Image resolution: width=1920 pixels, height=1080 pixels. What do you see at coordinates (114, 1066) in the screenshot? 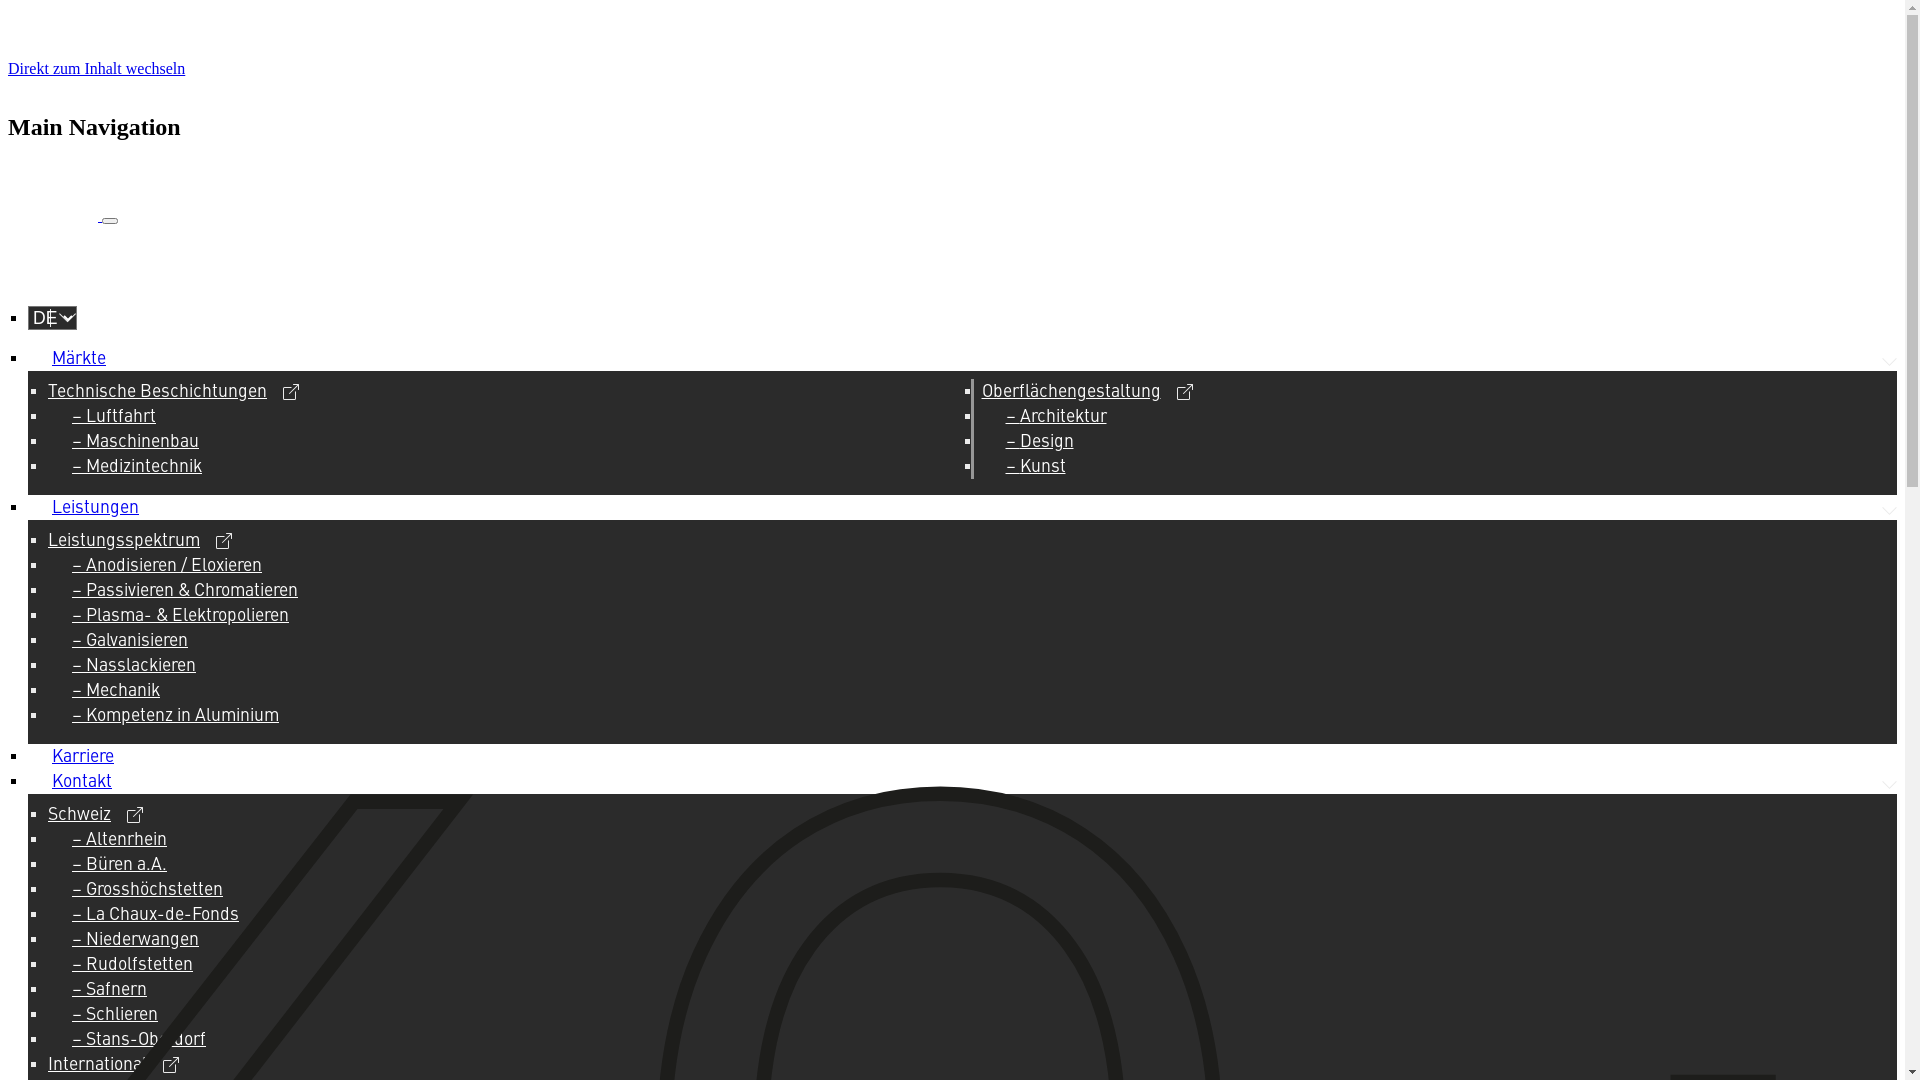
I see `International` at bounding box center [114, 1066].